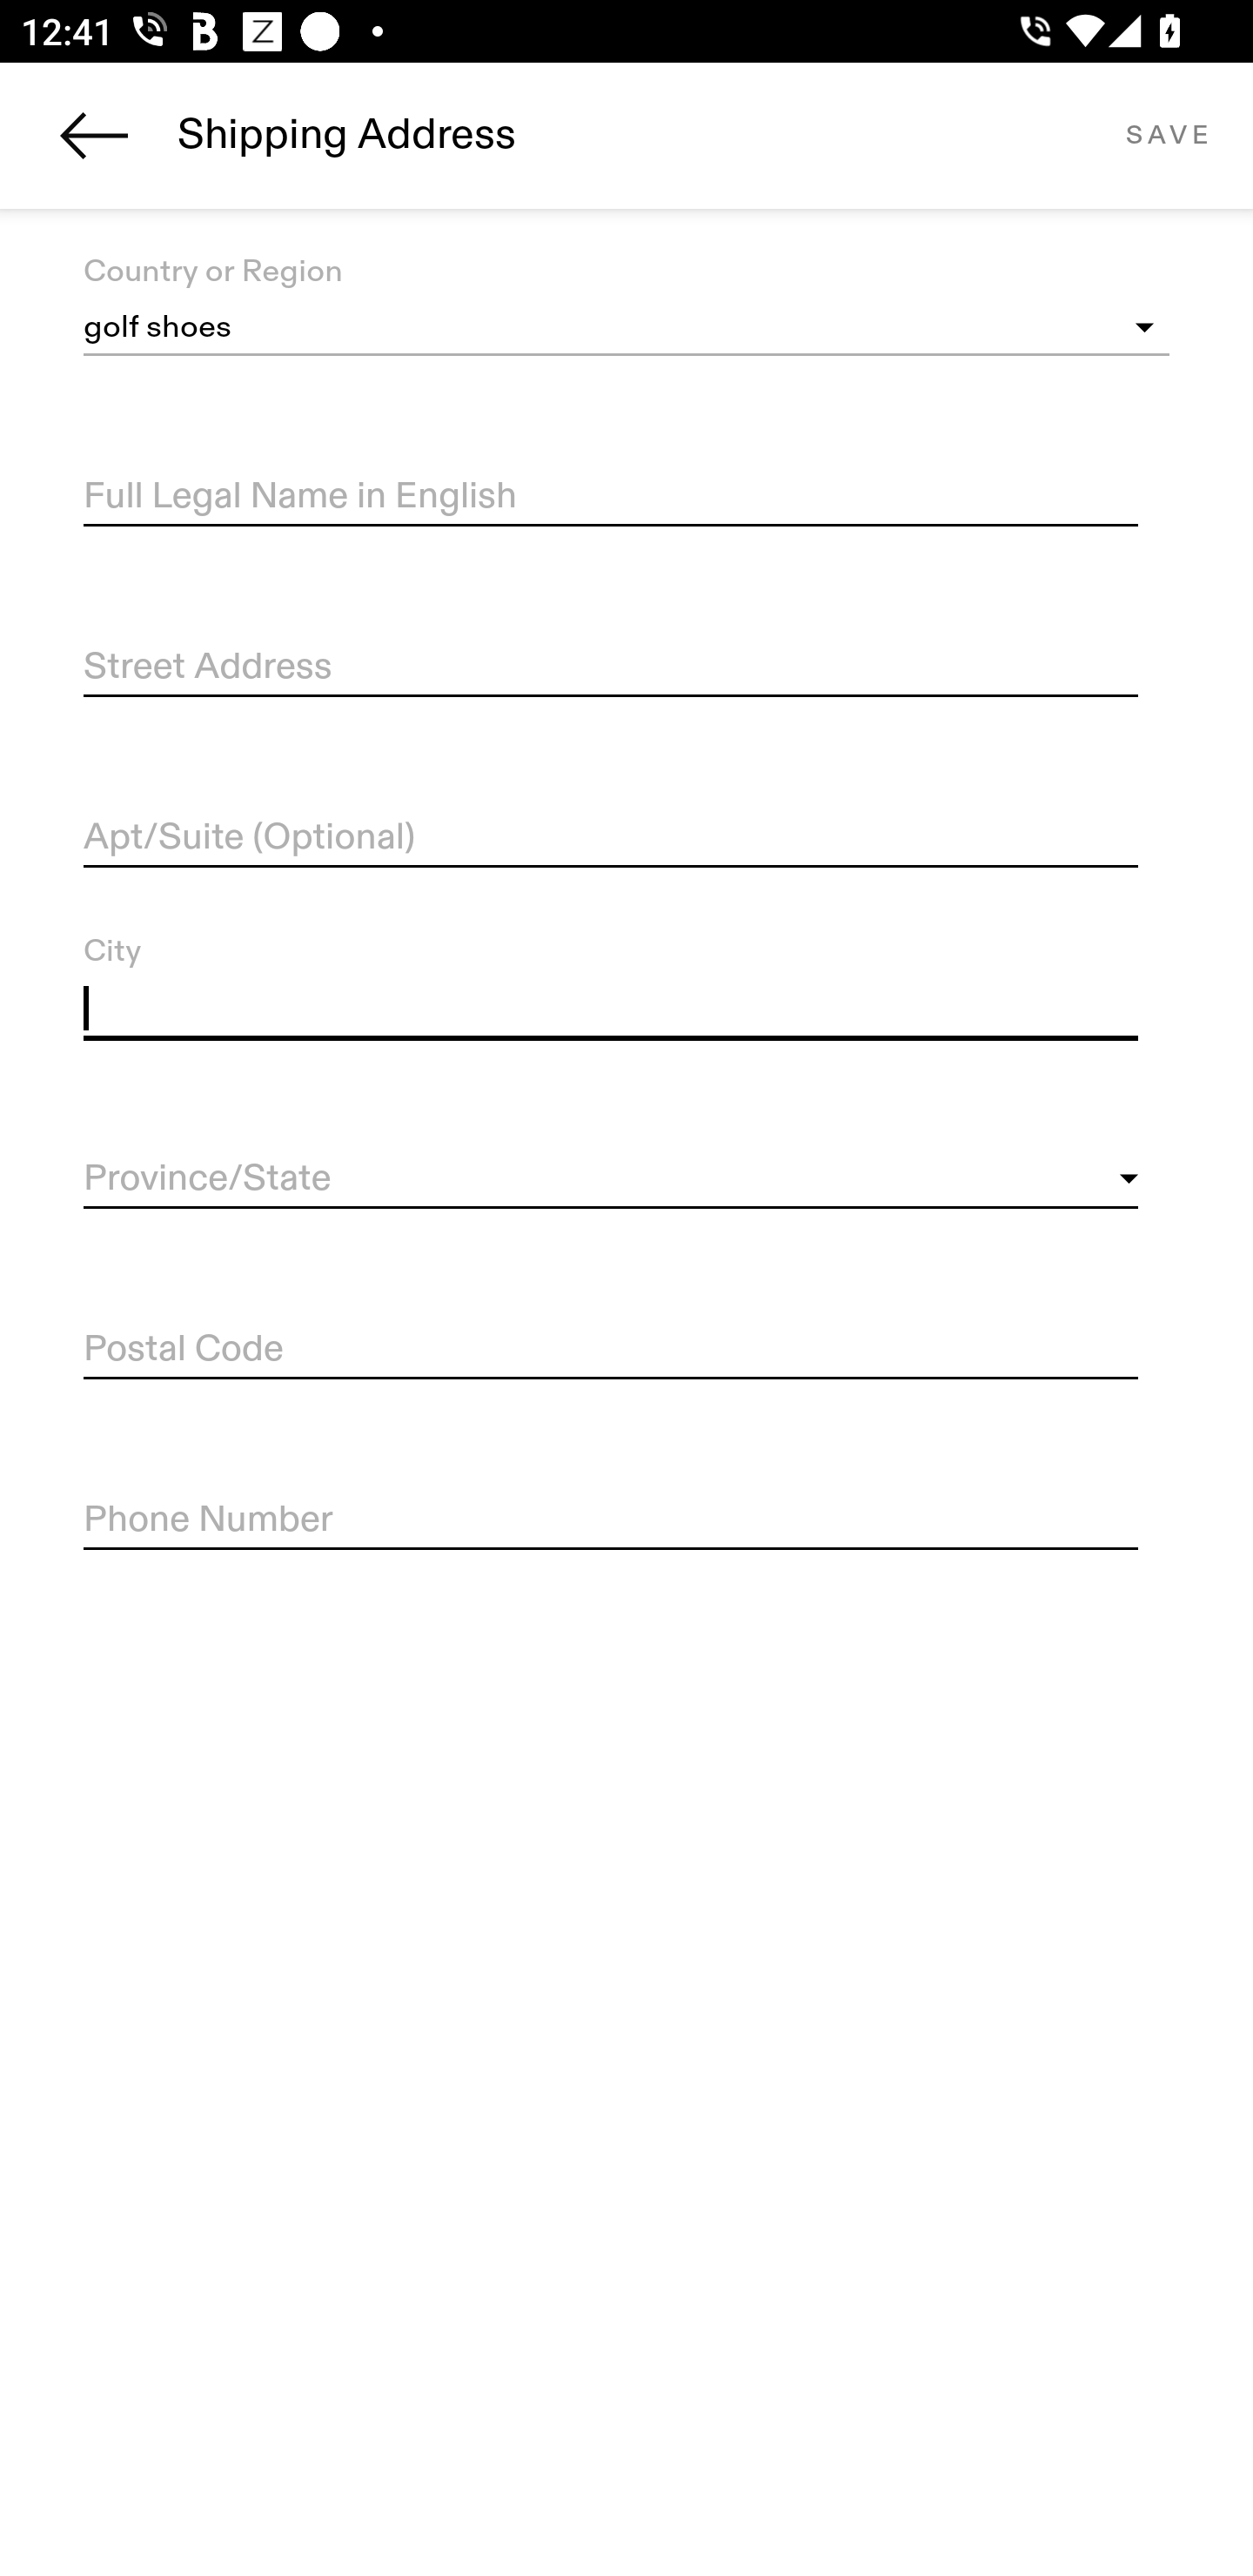 This screenshot has height=2576, width=1253. What do you see at coordinates (626, 328) in the screenshot?
I see `golf shoes` at bounding box center [626, 328].